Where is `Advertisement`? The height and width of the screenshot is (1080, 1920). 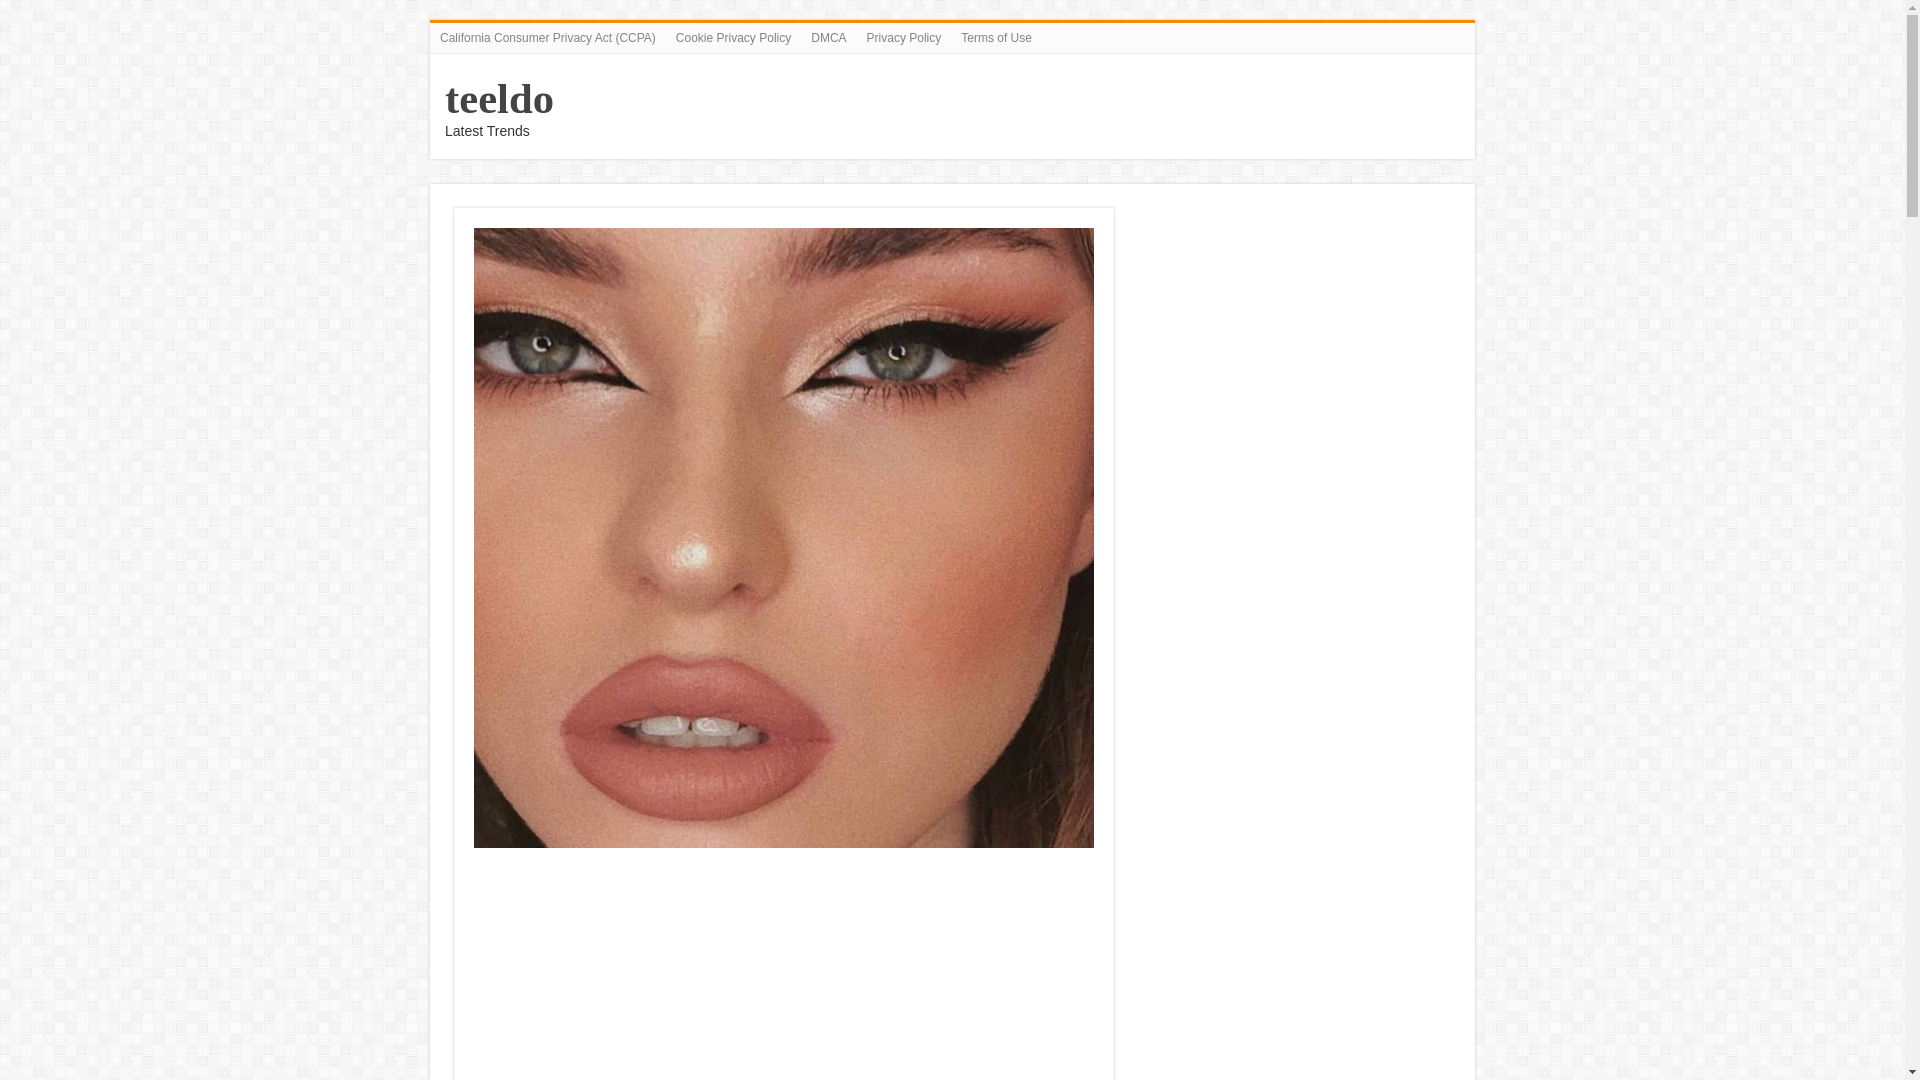
Advertisement is located at coordinates (784, 971).